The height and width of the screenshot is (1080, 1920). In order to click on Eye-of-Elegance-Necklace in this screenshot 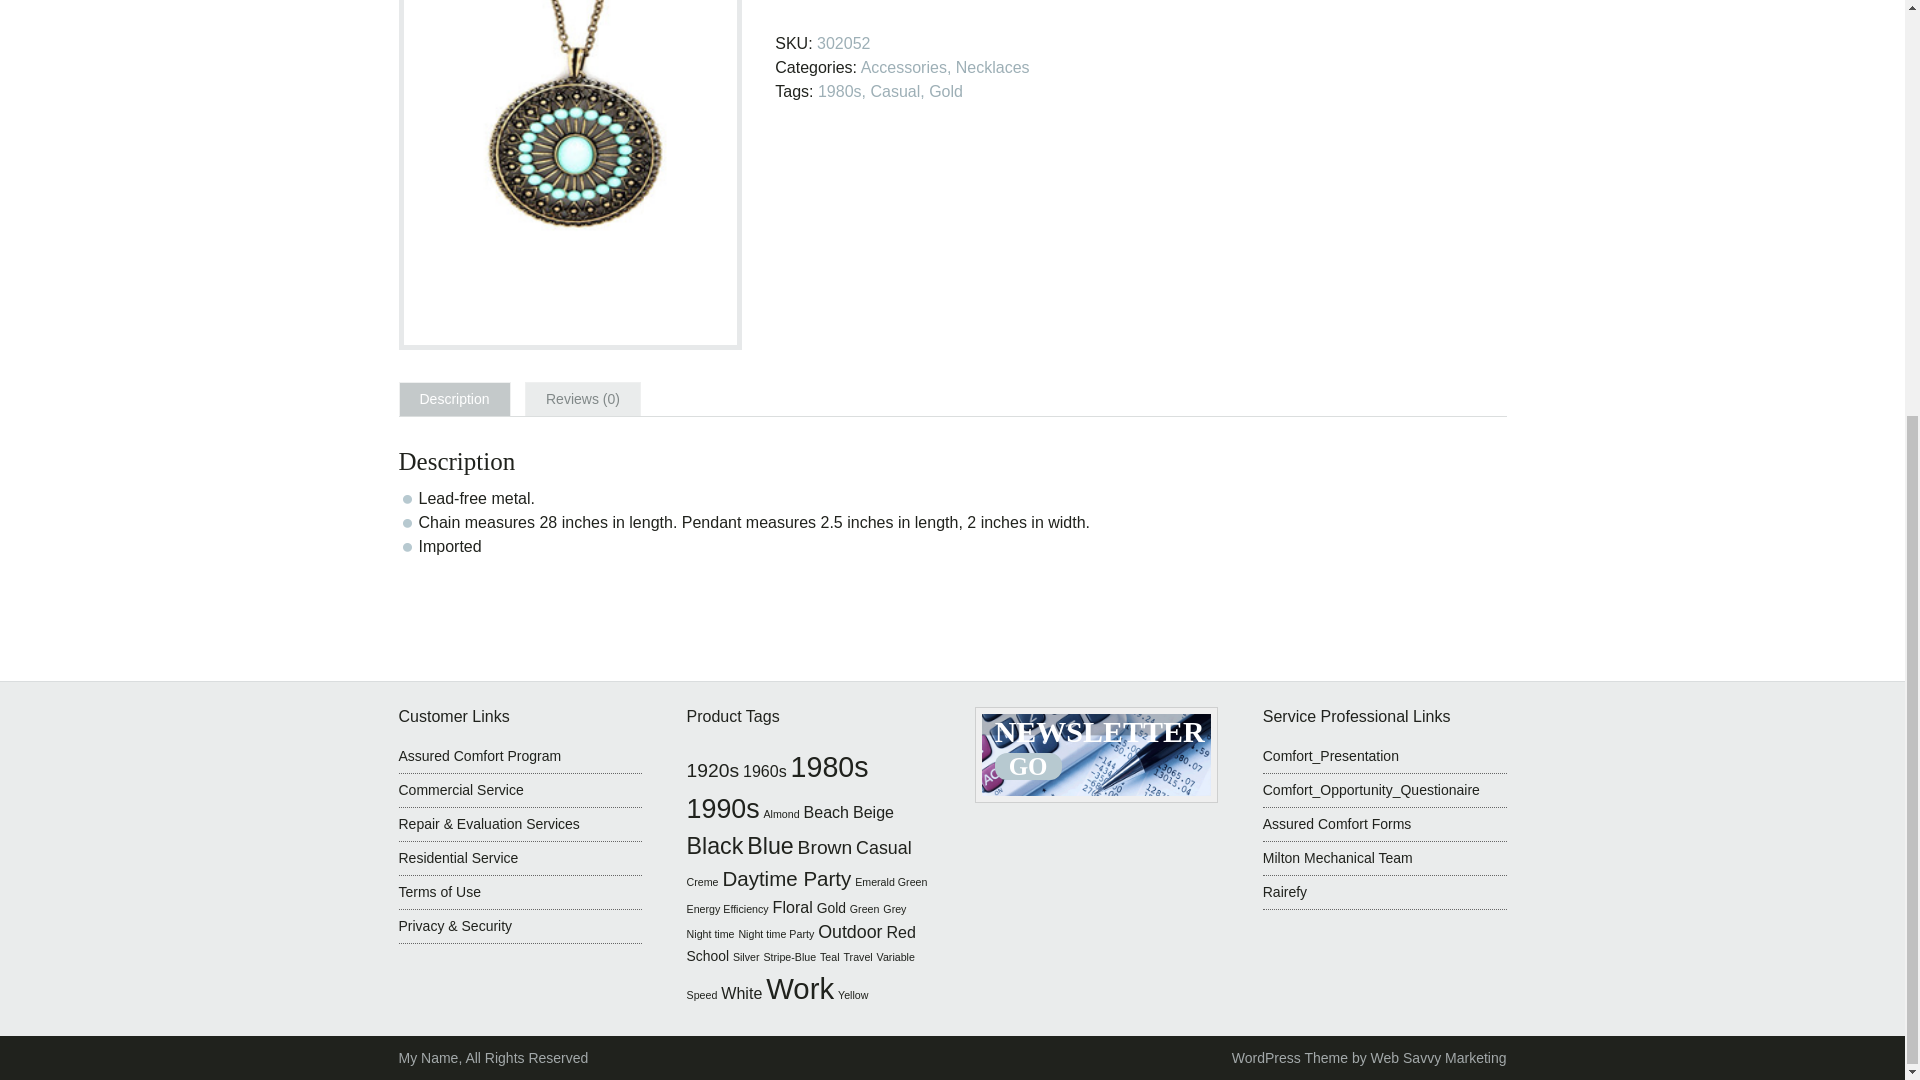, I will do `click(569, 174)`.